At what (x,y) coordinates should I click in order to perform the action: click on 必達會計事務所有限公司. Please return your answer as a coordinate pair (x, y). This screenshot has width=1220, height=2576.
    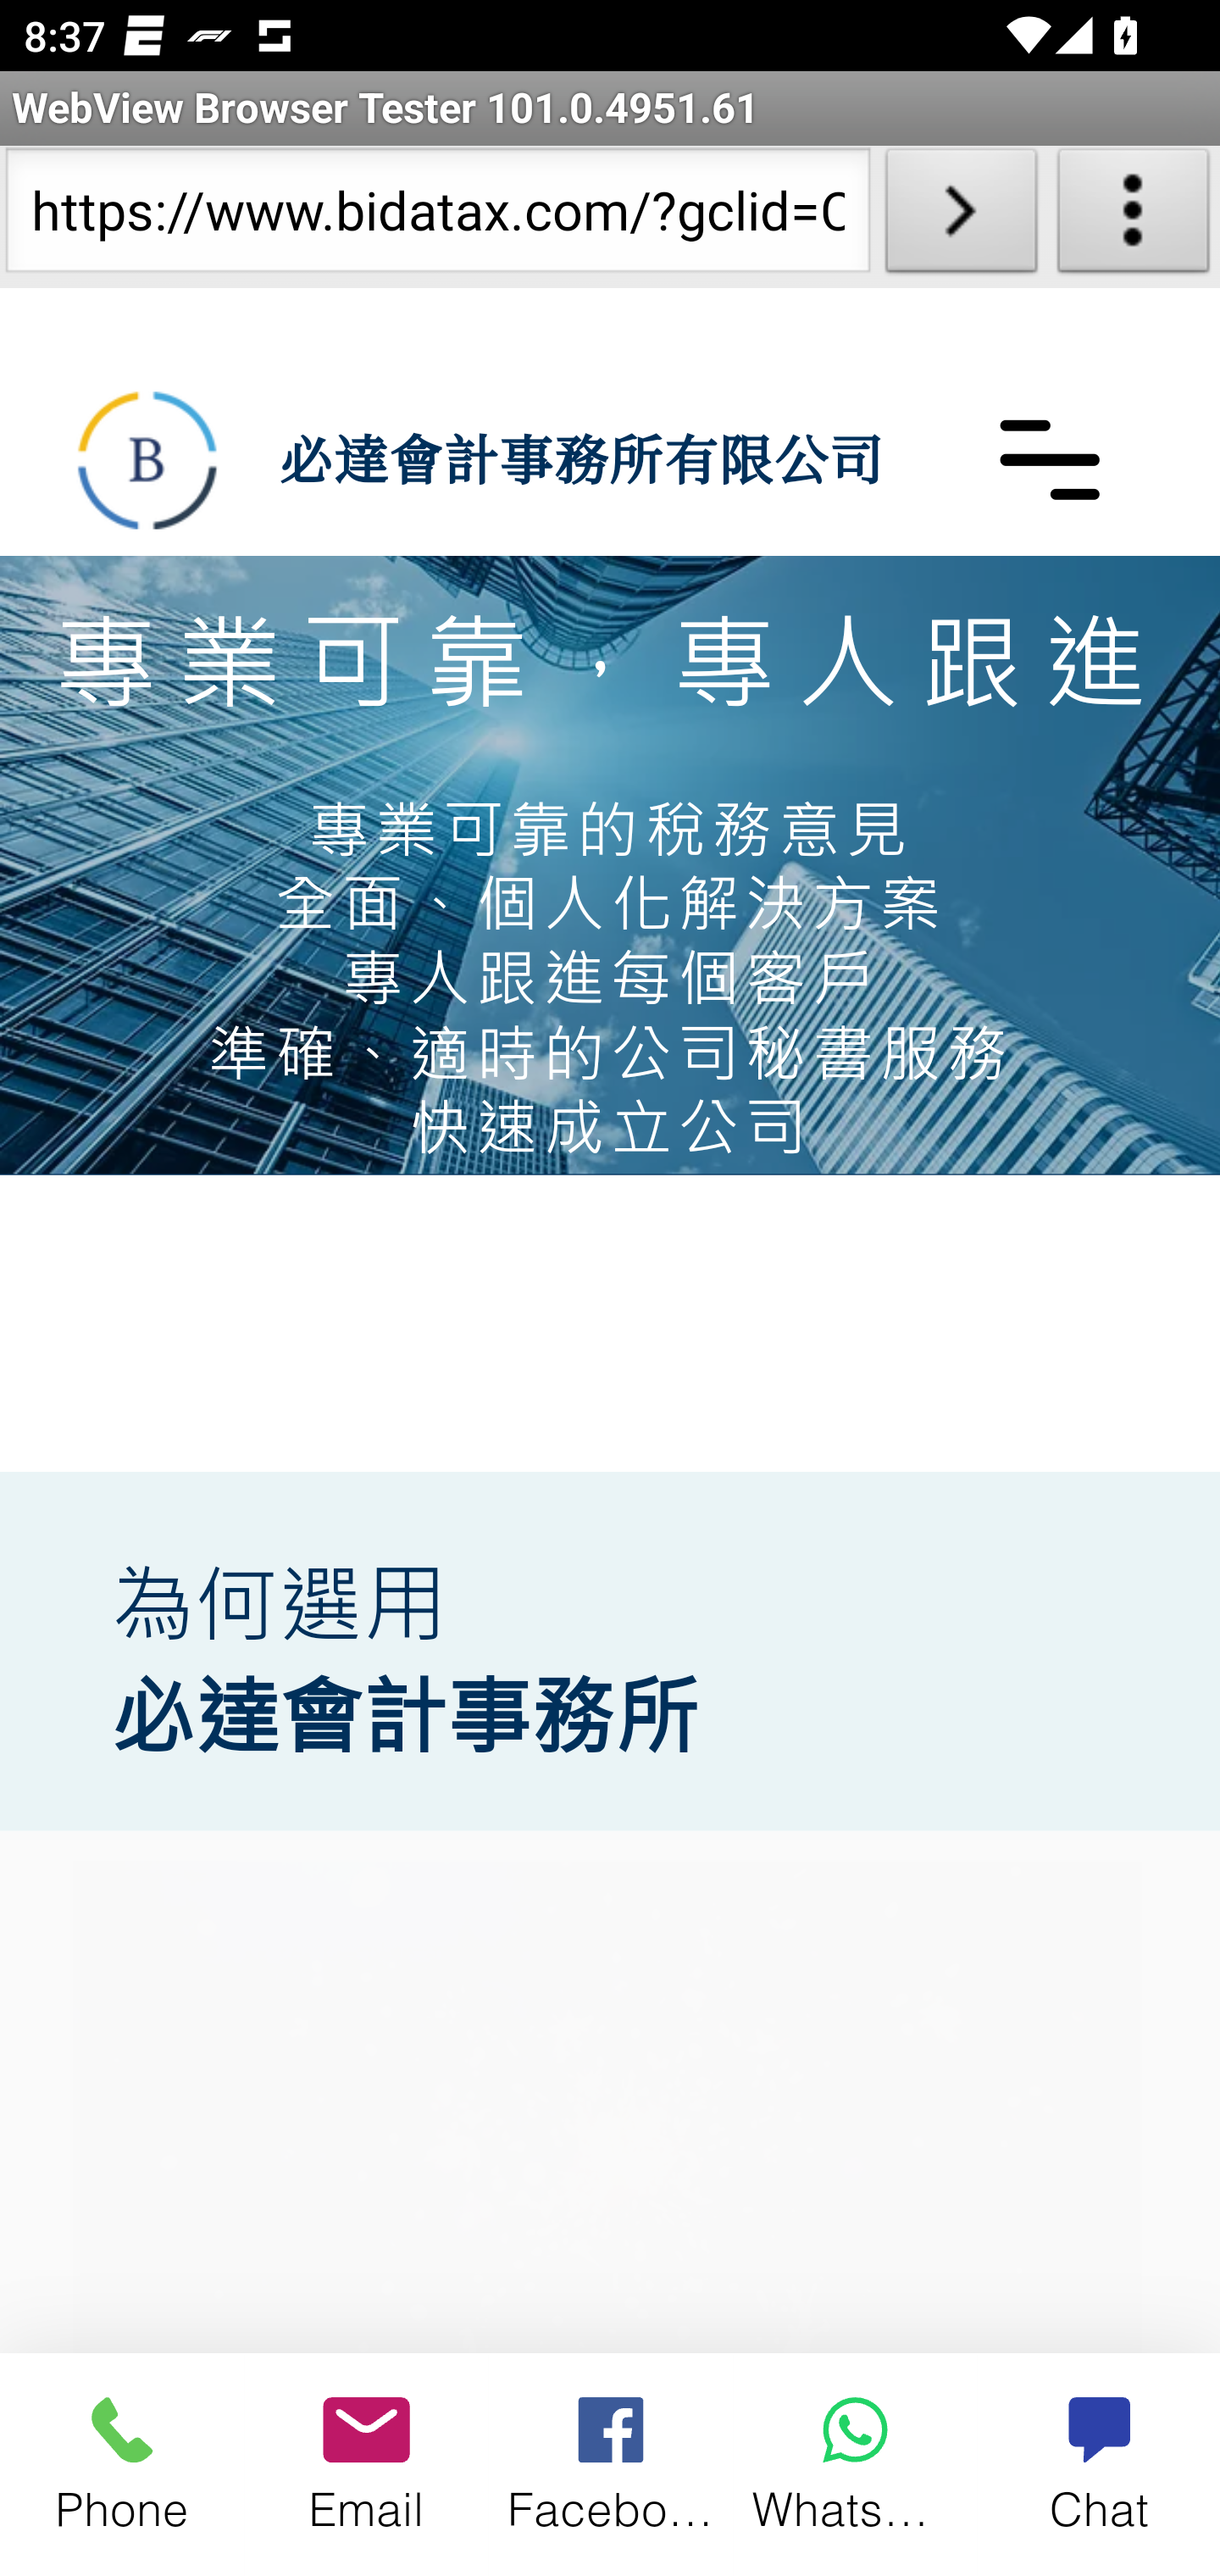
    Looking at the image, I should click on (579, 458).